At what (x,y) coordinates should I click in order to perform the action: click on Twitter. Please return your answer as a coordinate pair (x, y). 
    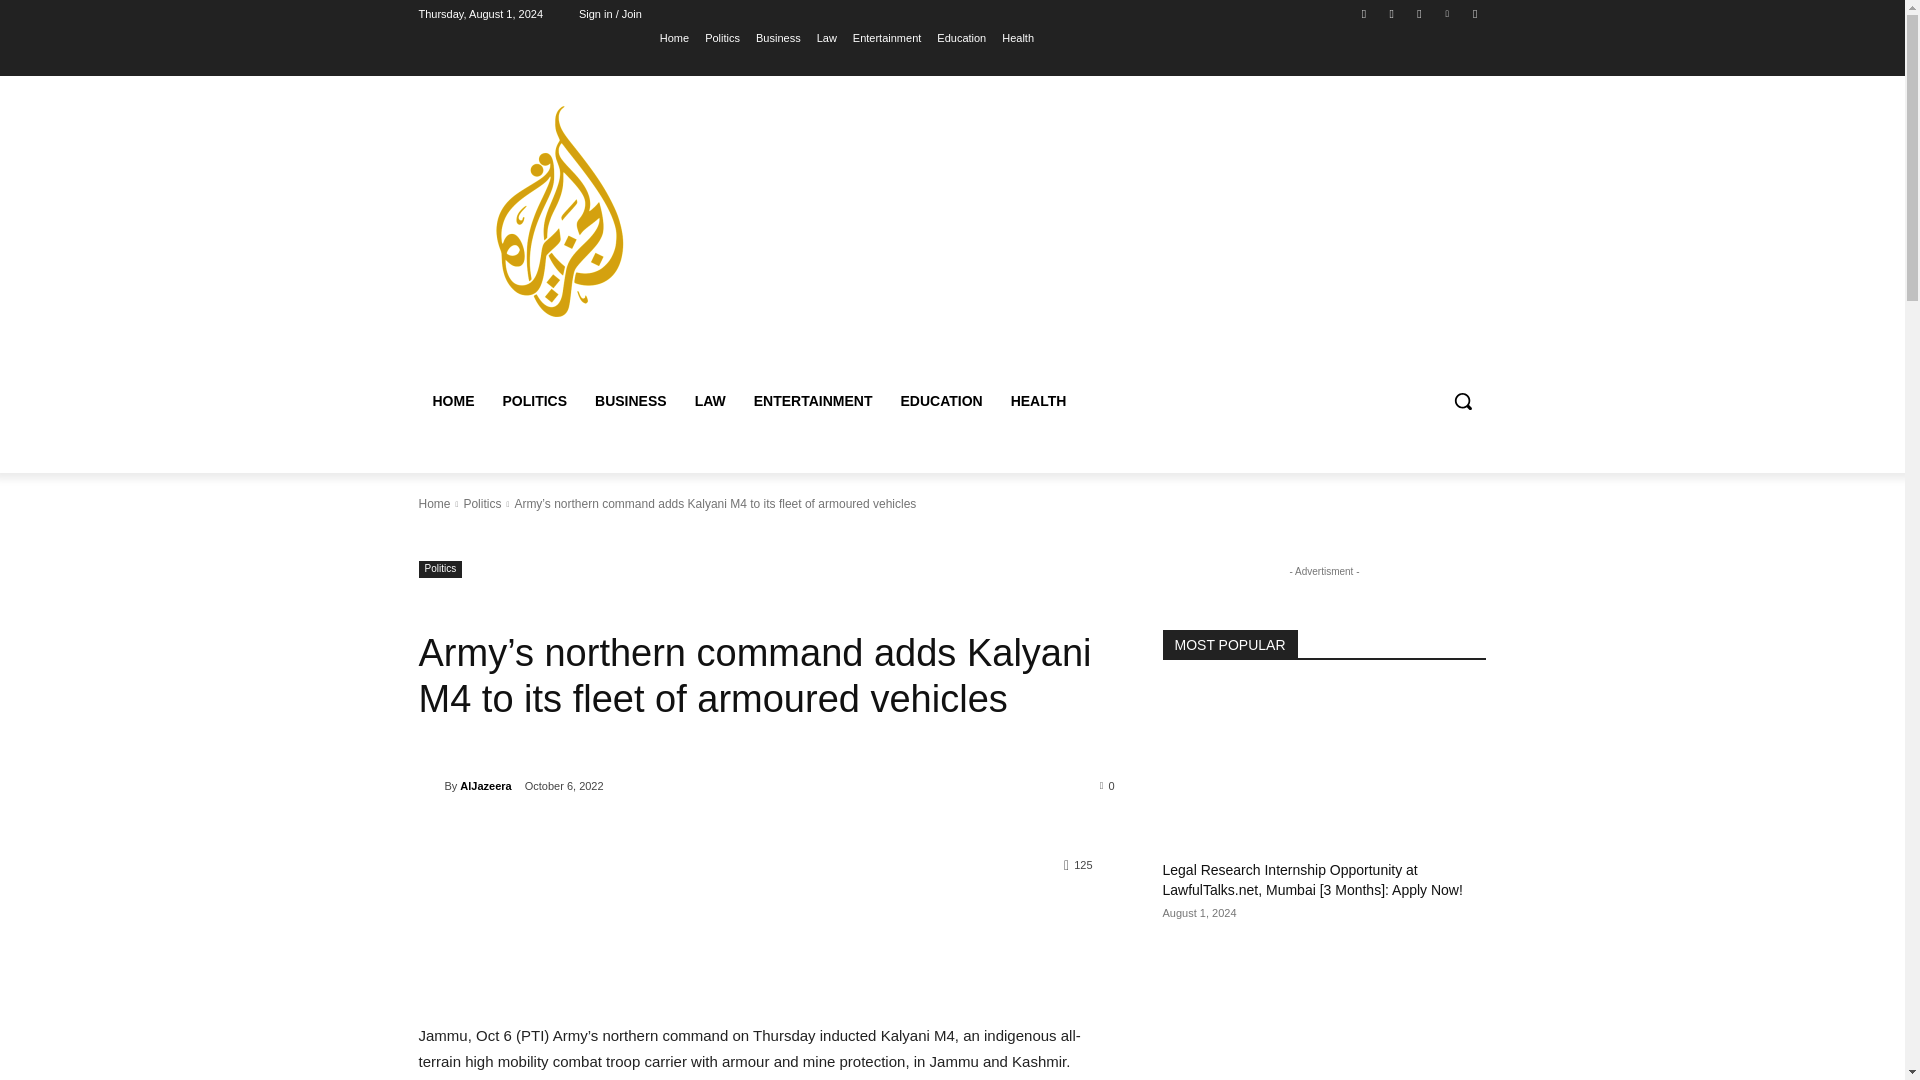
    Looking at the image, I should click on (1418, 13).